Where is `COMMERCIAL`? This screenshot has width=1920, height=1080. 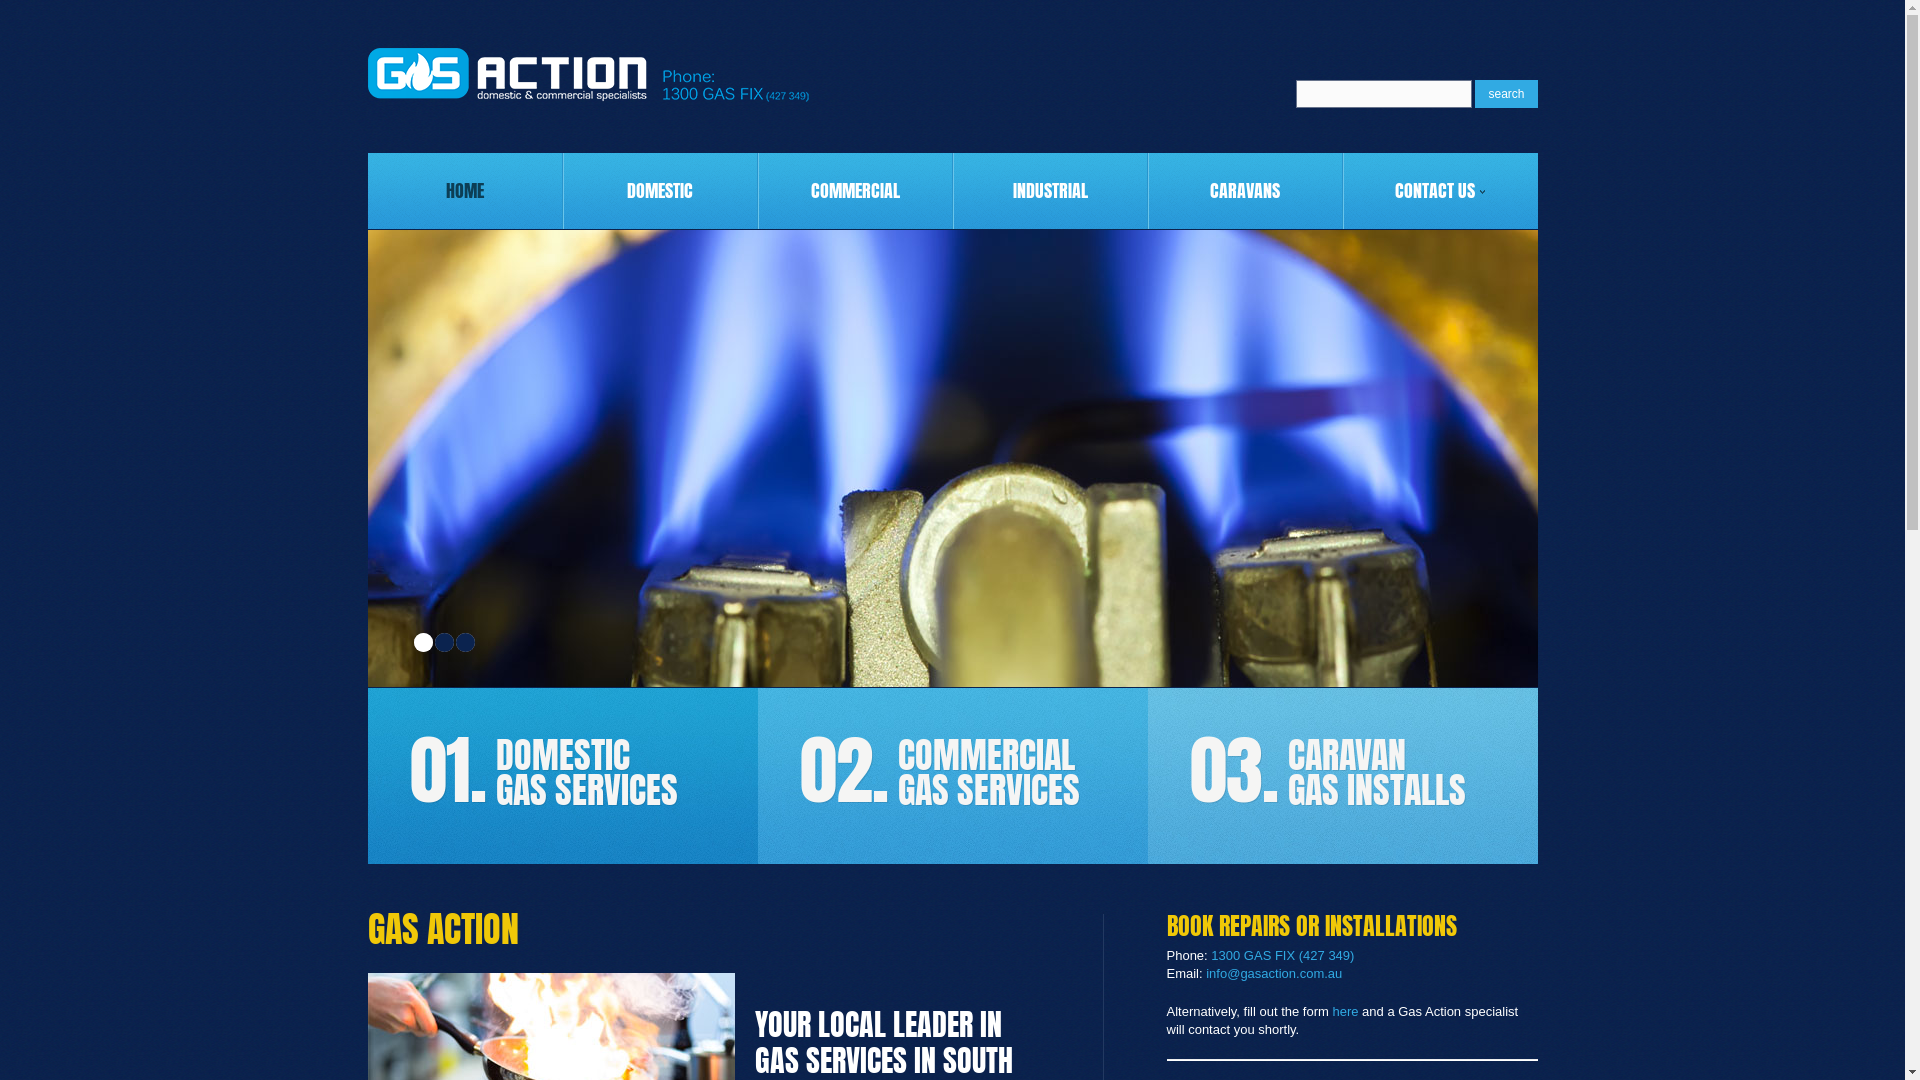
COMMERCIAL is located at coordinates (854, 191).